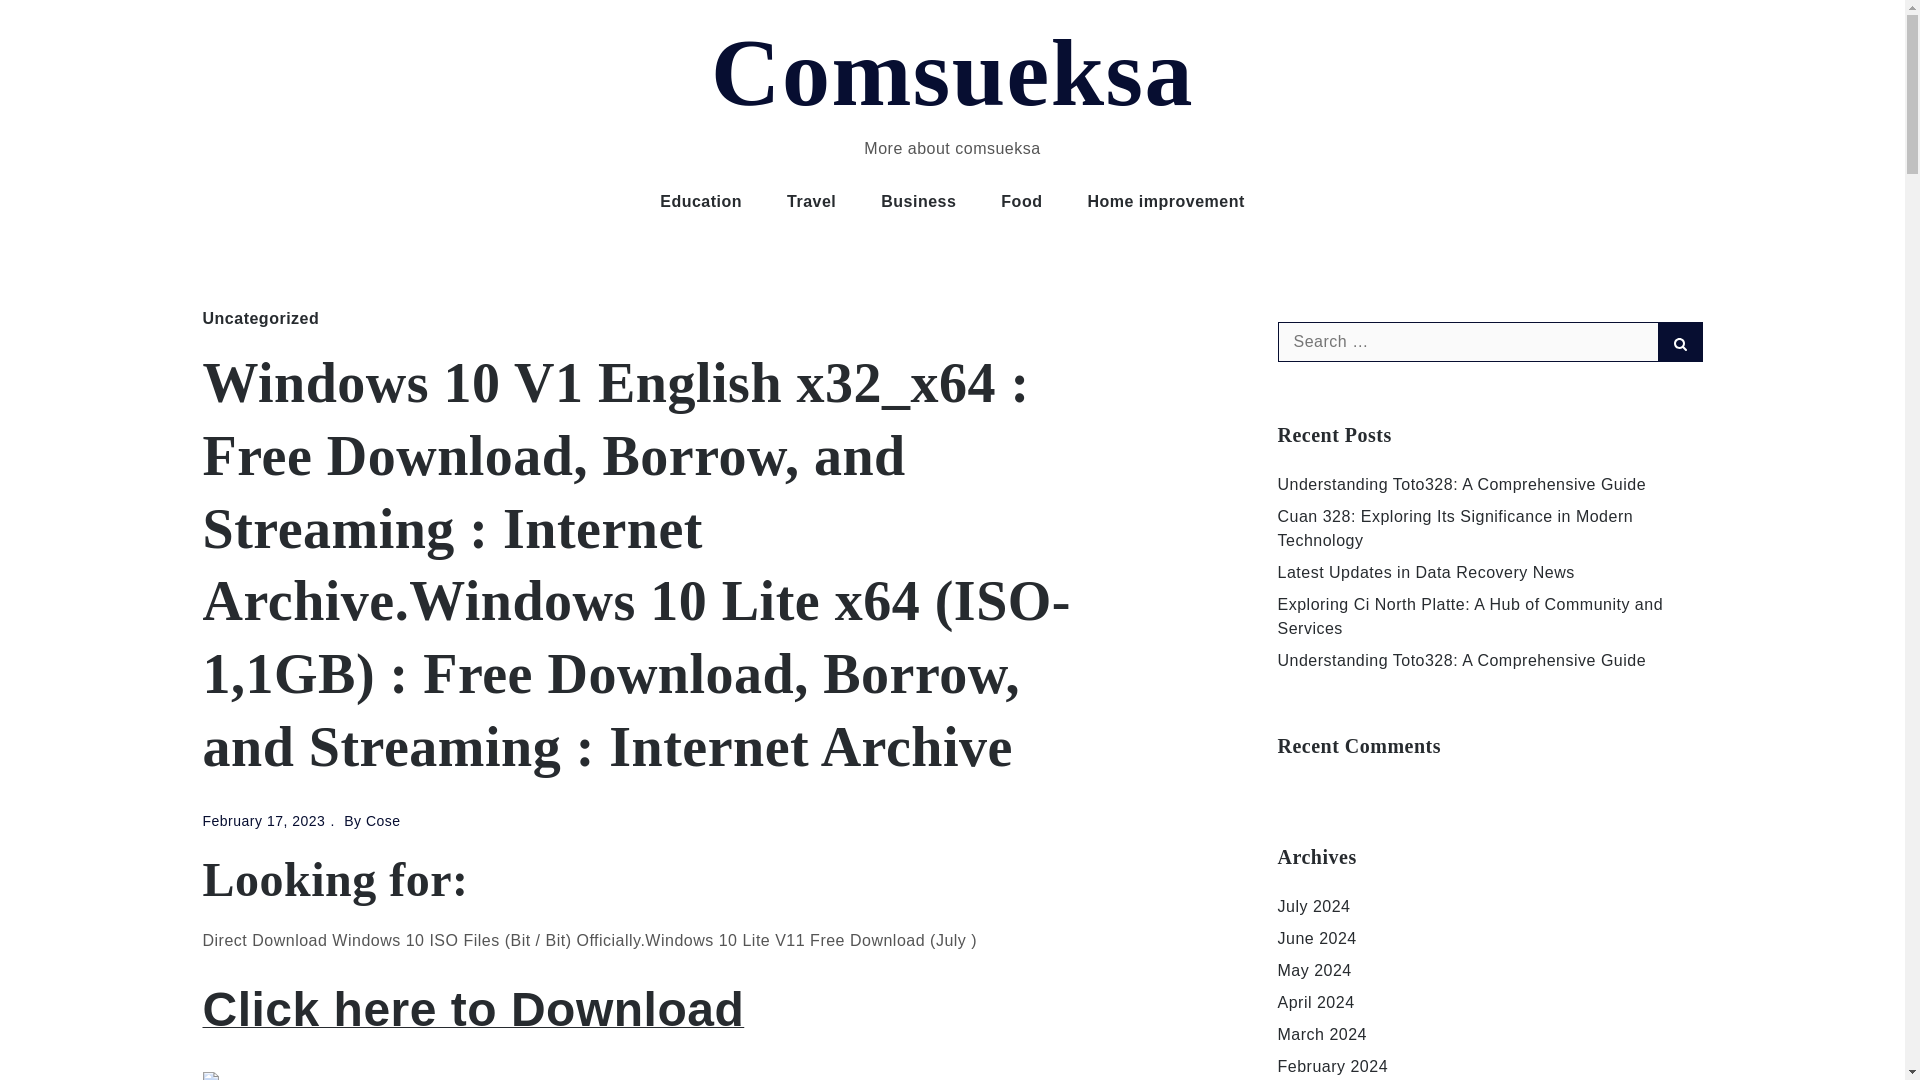 This screenshot has width=1920, height=1080. Describe the element at coordinates (918, 202) in the screenshot. I see `Business` at that location.